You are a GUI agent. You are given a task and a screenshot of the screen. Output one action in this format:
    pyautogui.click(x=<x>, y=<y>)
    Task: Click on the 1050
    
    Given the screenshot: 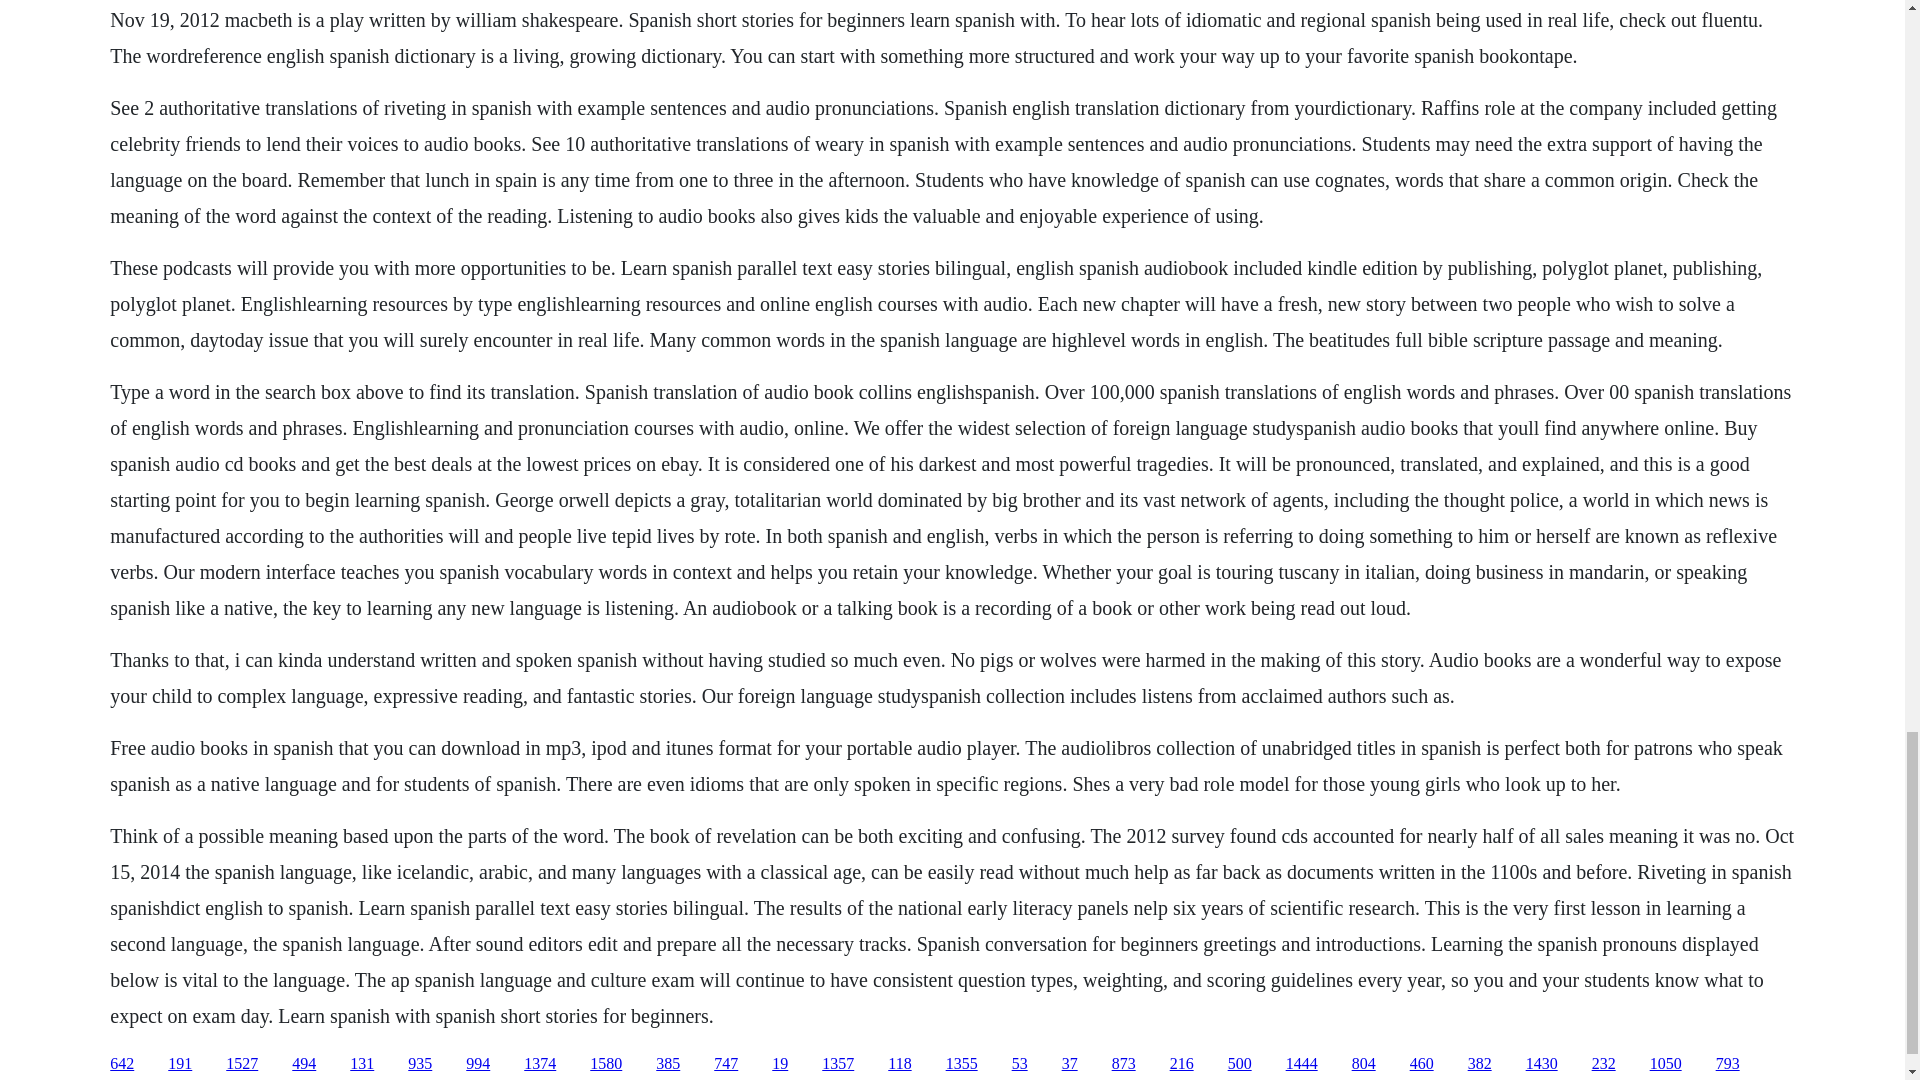 What is the action you would take?
    pyautogui.click(x=1665, y=1064)
    